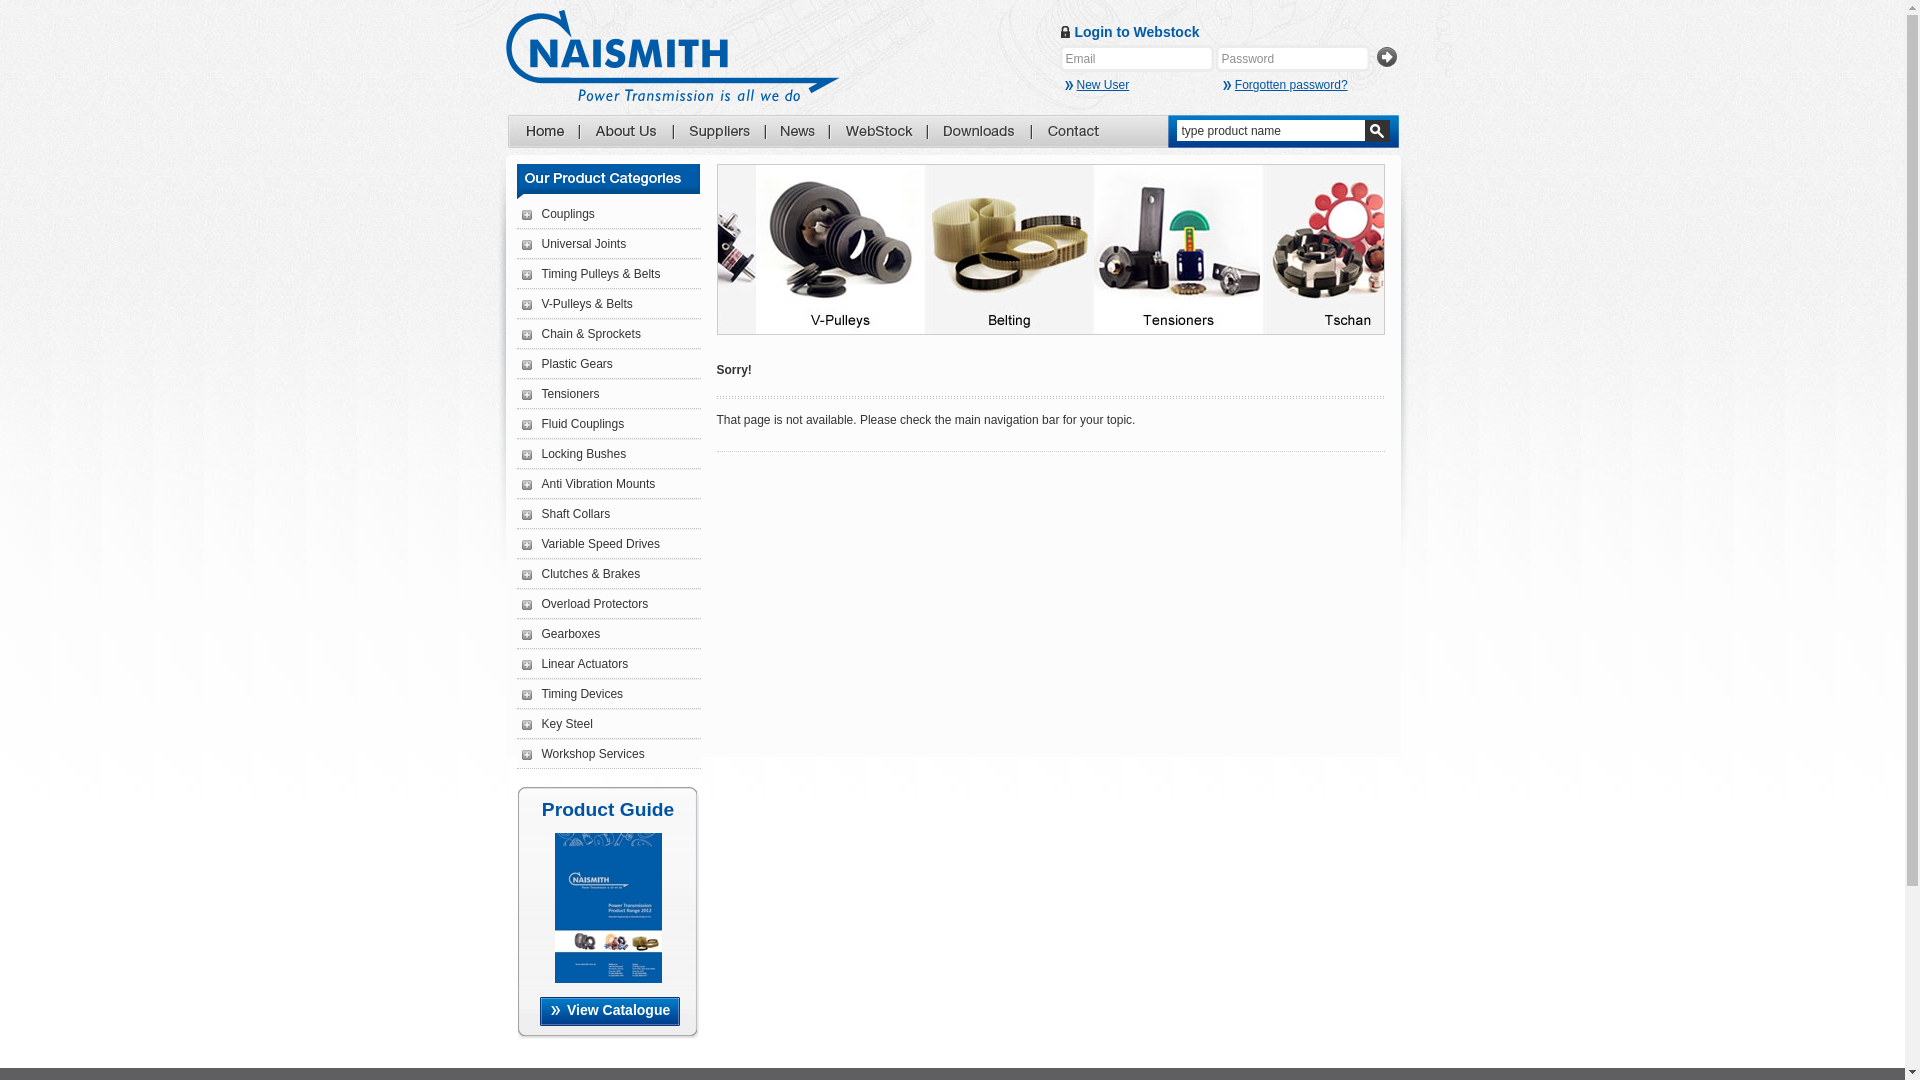 The height and width of the screenshot is (1080, 1920). Describe the element at coordinates (544, 132) in the screenshot. I see `Home` at that location.